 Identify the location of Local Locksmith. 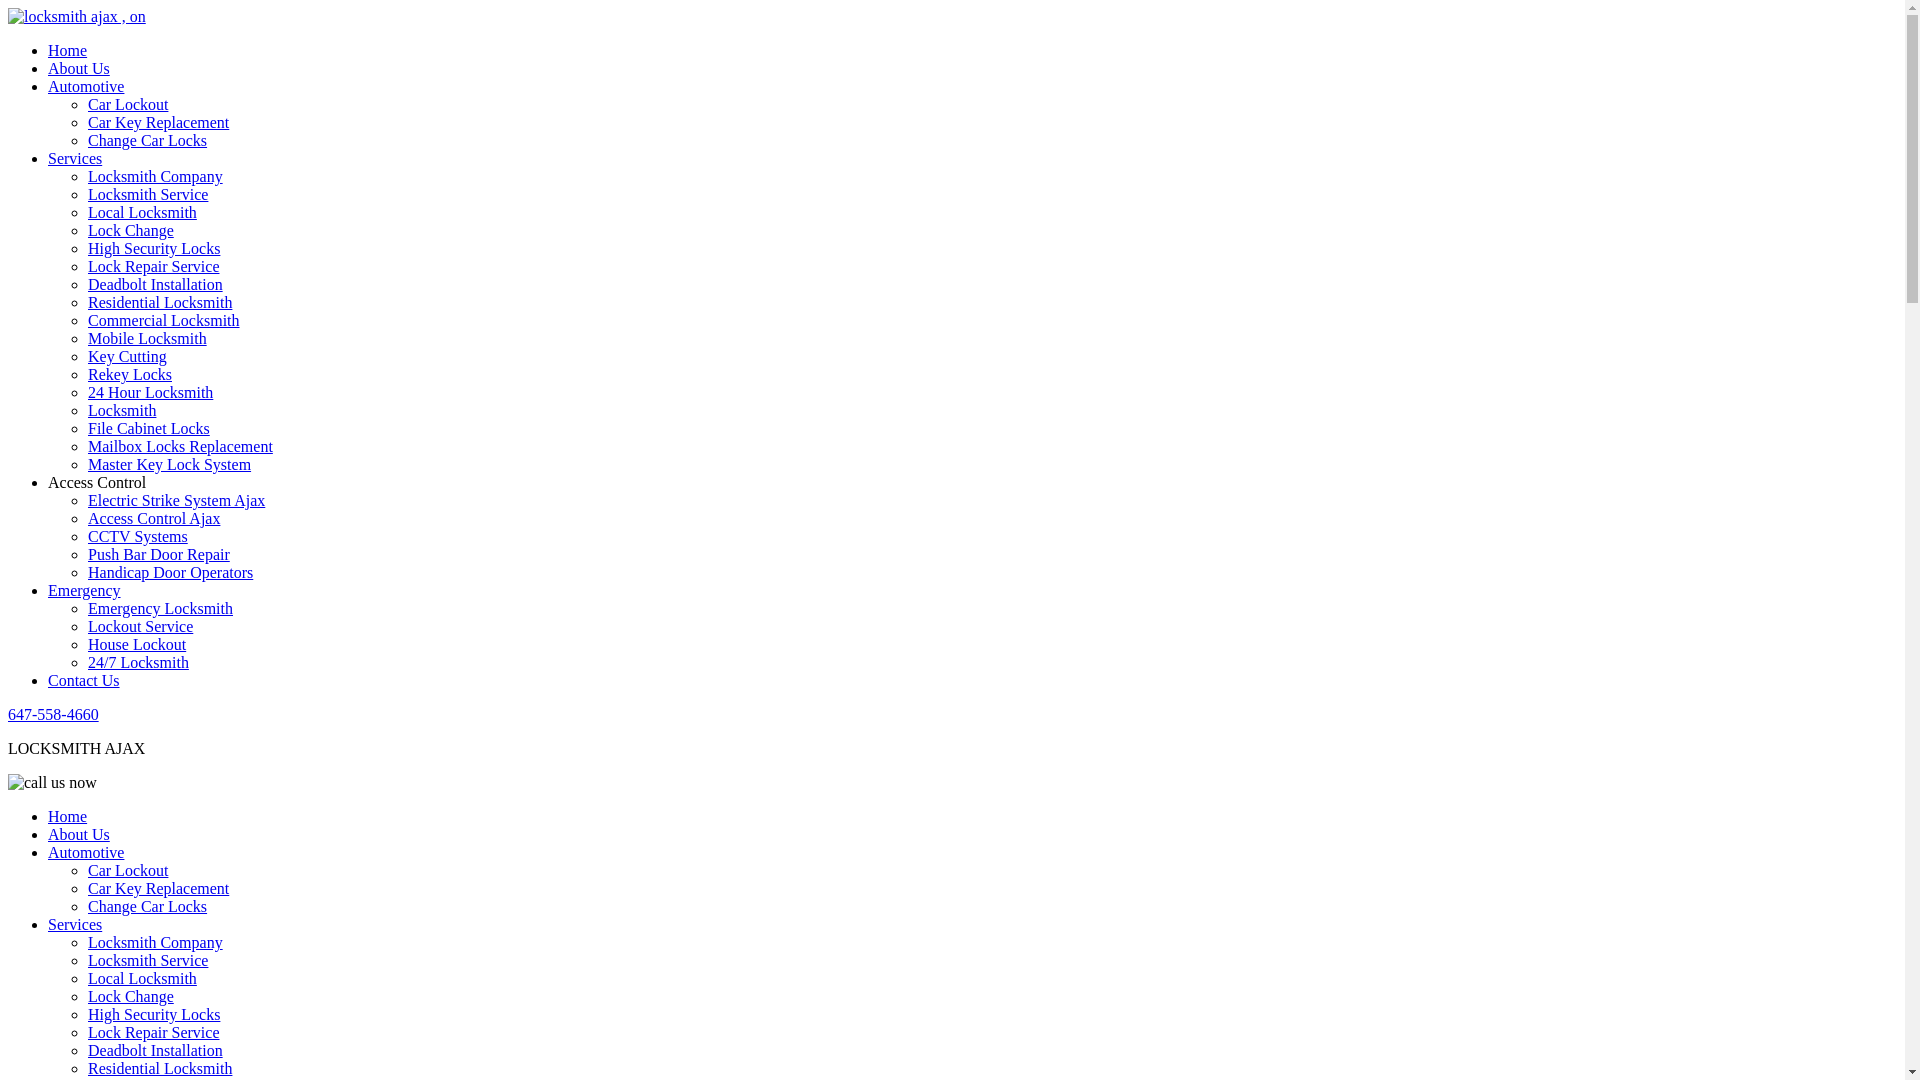
(142, 212).